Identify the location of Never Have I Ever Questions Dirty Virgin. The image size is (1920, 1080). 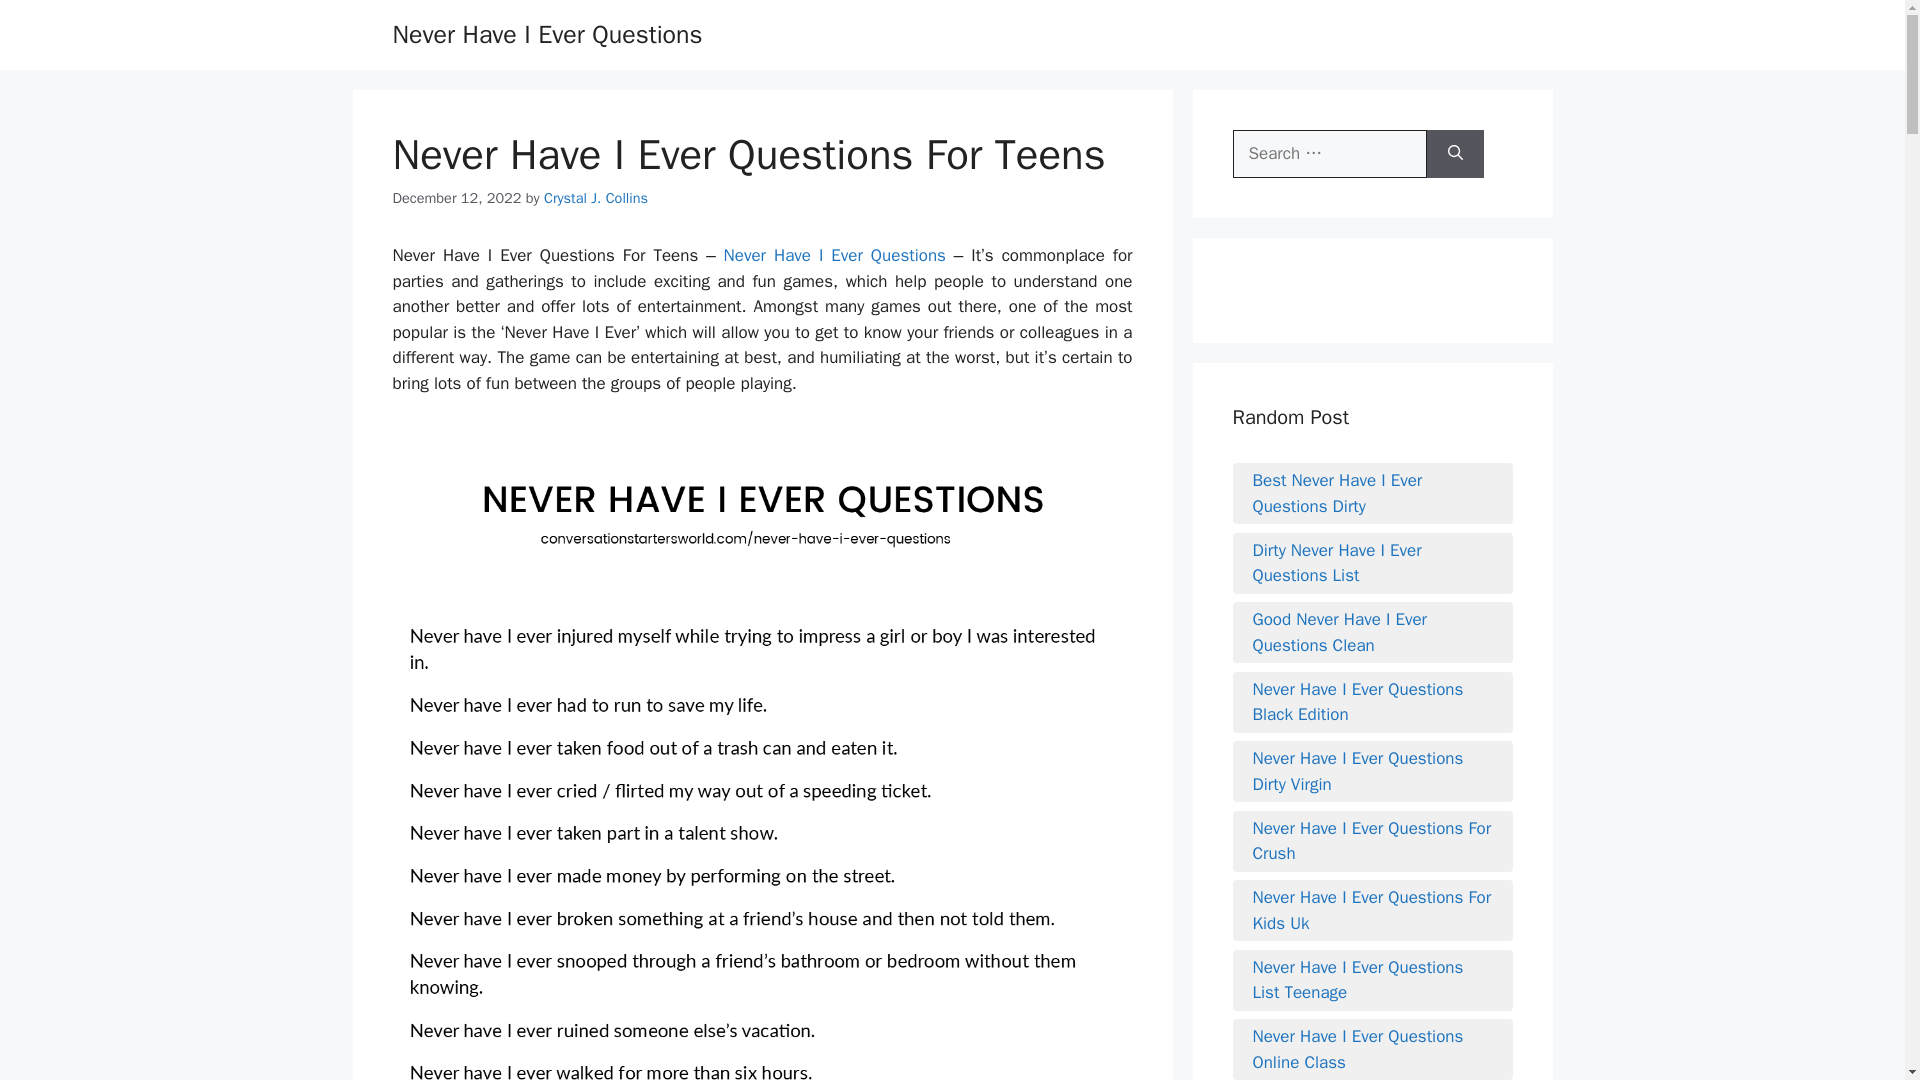
(1372, 772).